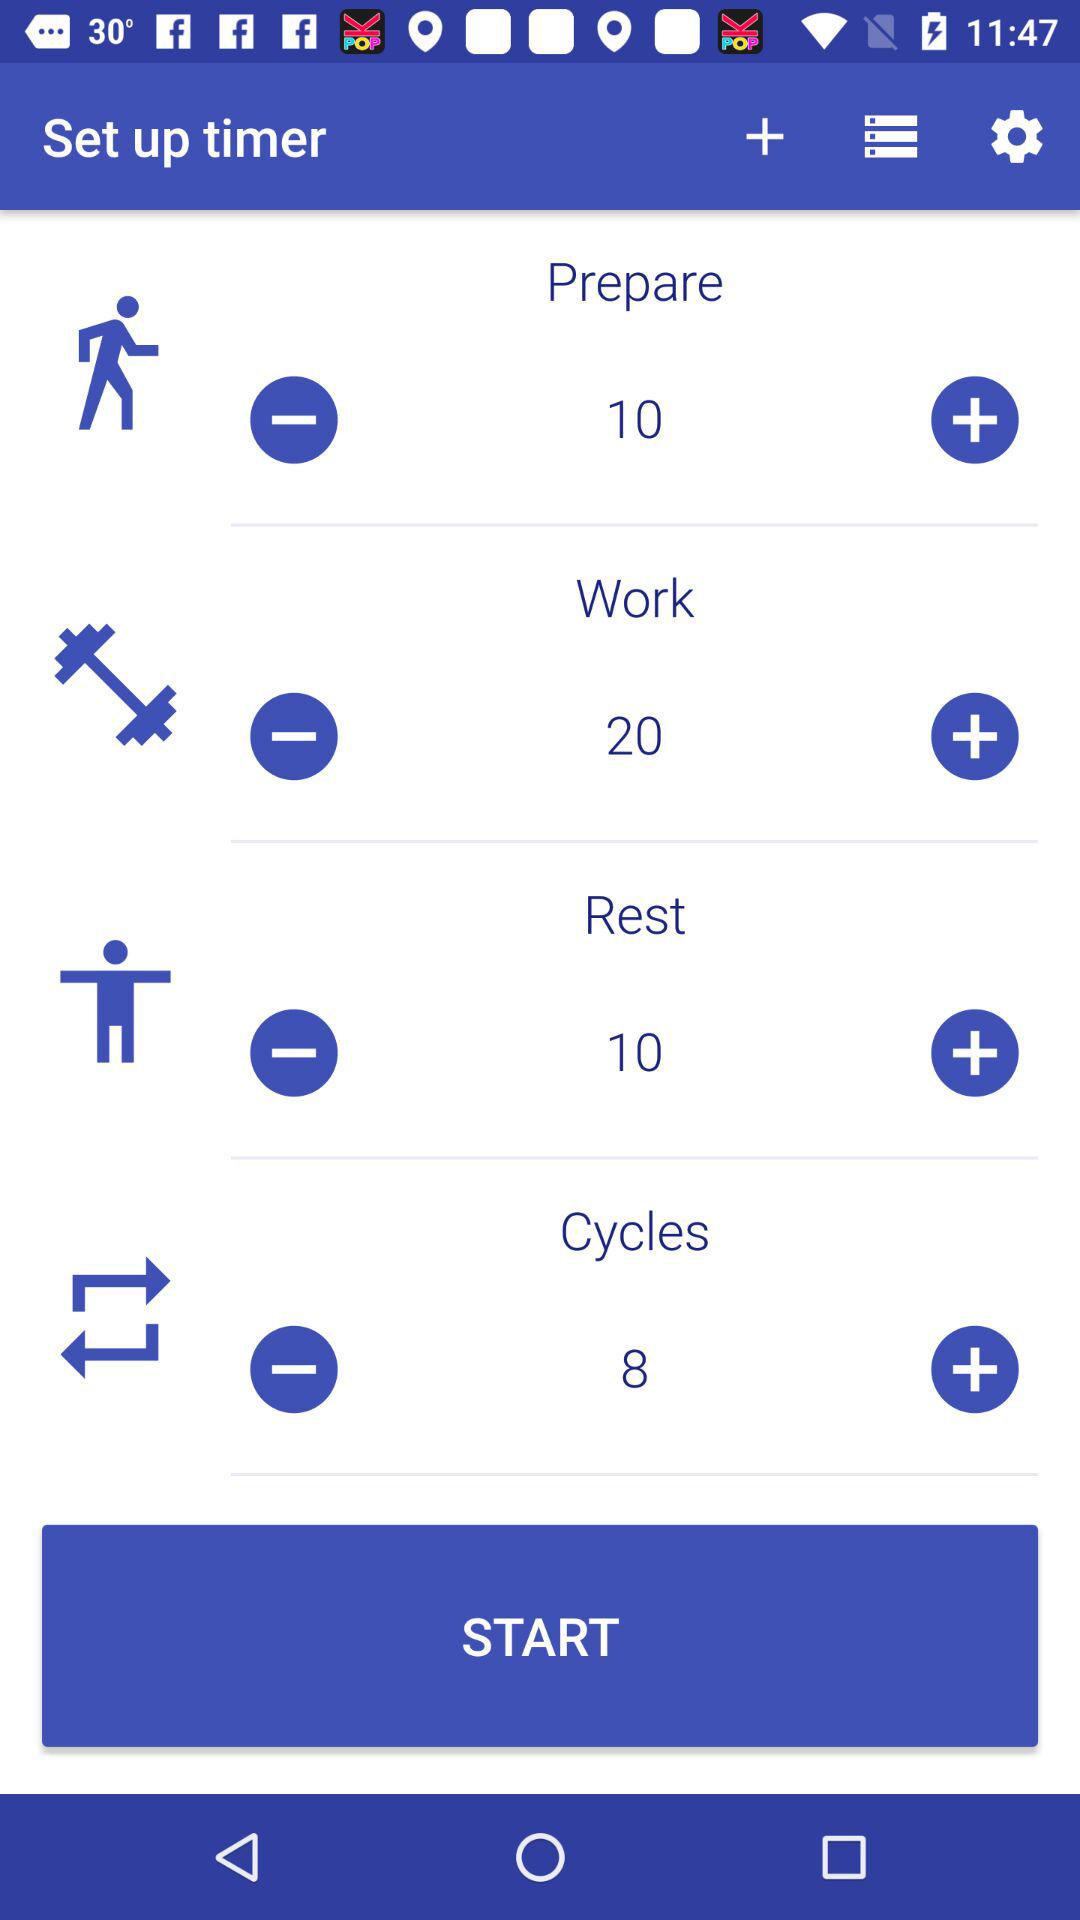 The image size is (1080, 1920). Describe the element at coordinates (634, 736) in the screenshot. I see `jump until 20 icon` at that location.